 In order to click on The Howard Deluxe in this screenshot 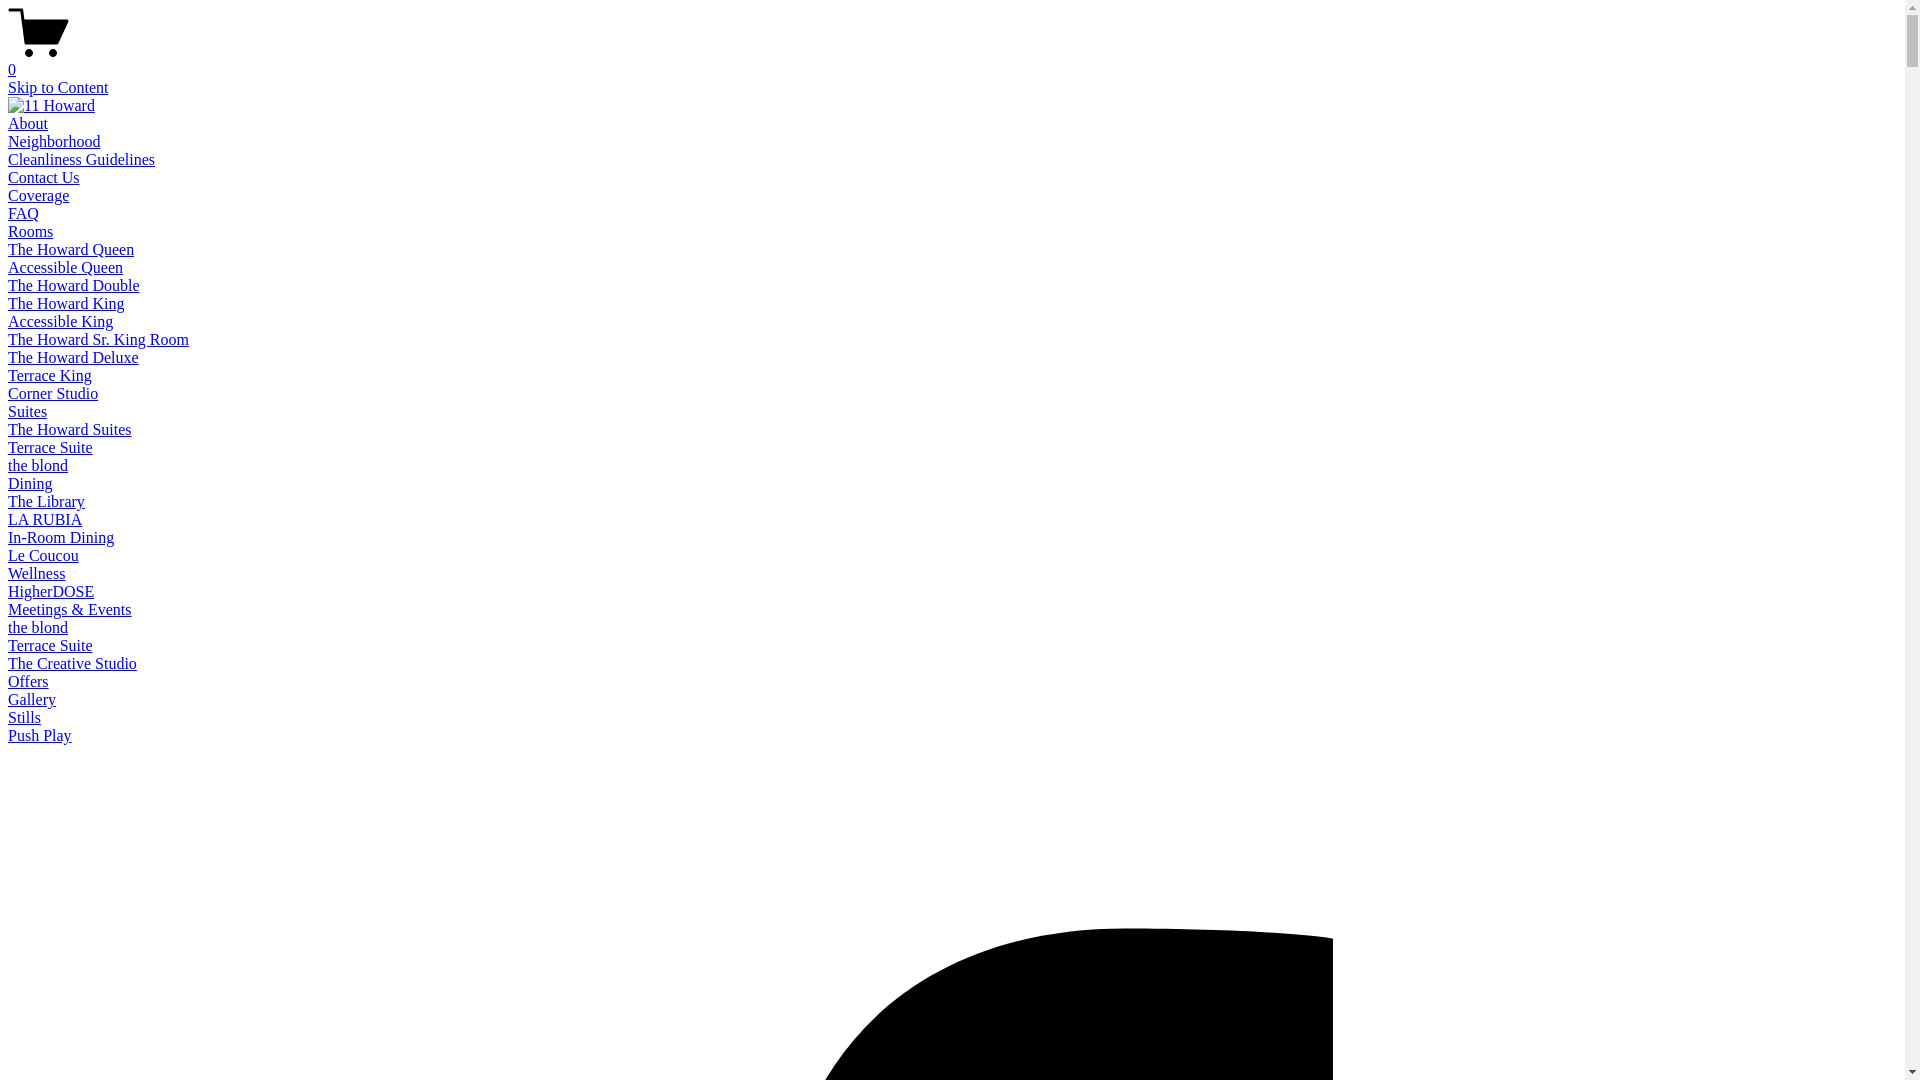, I will do `click(74, 358)`.